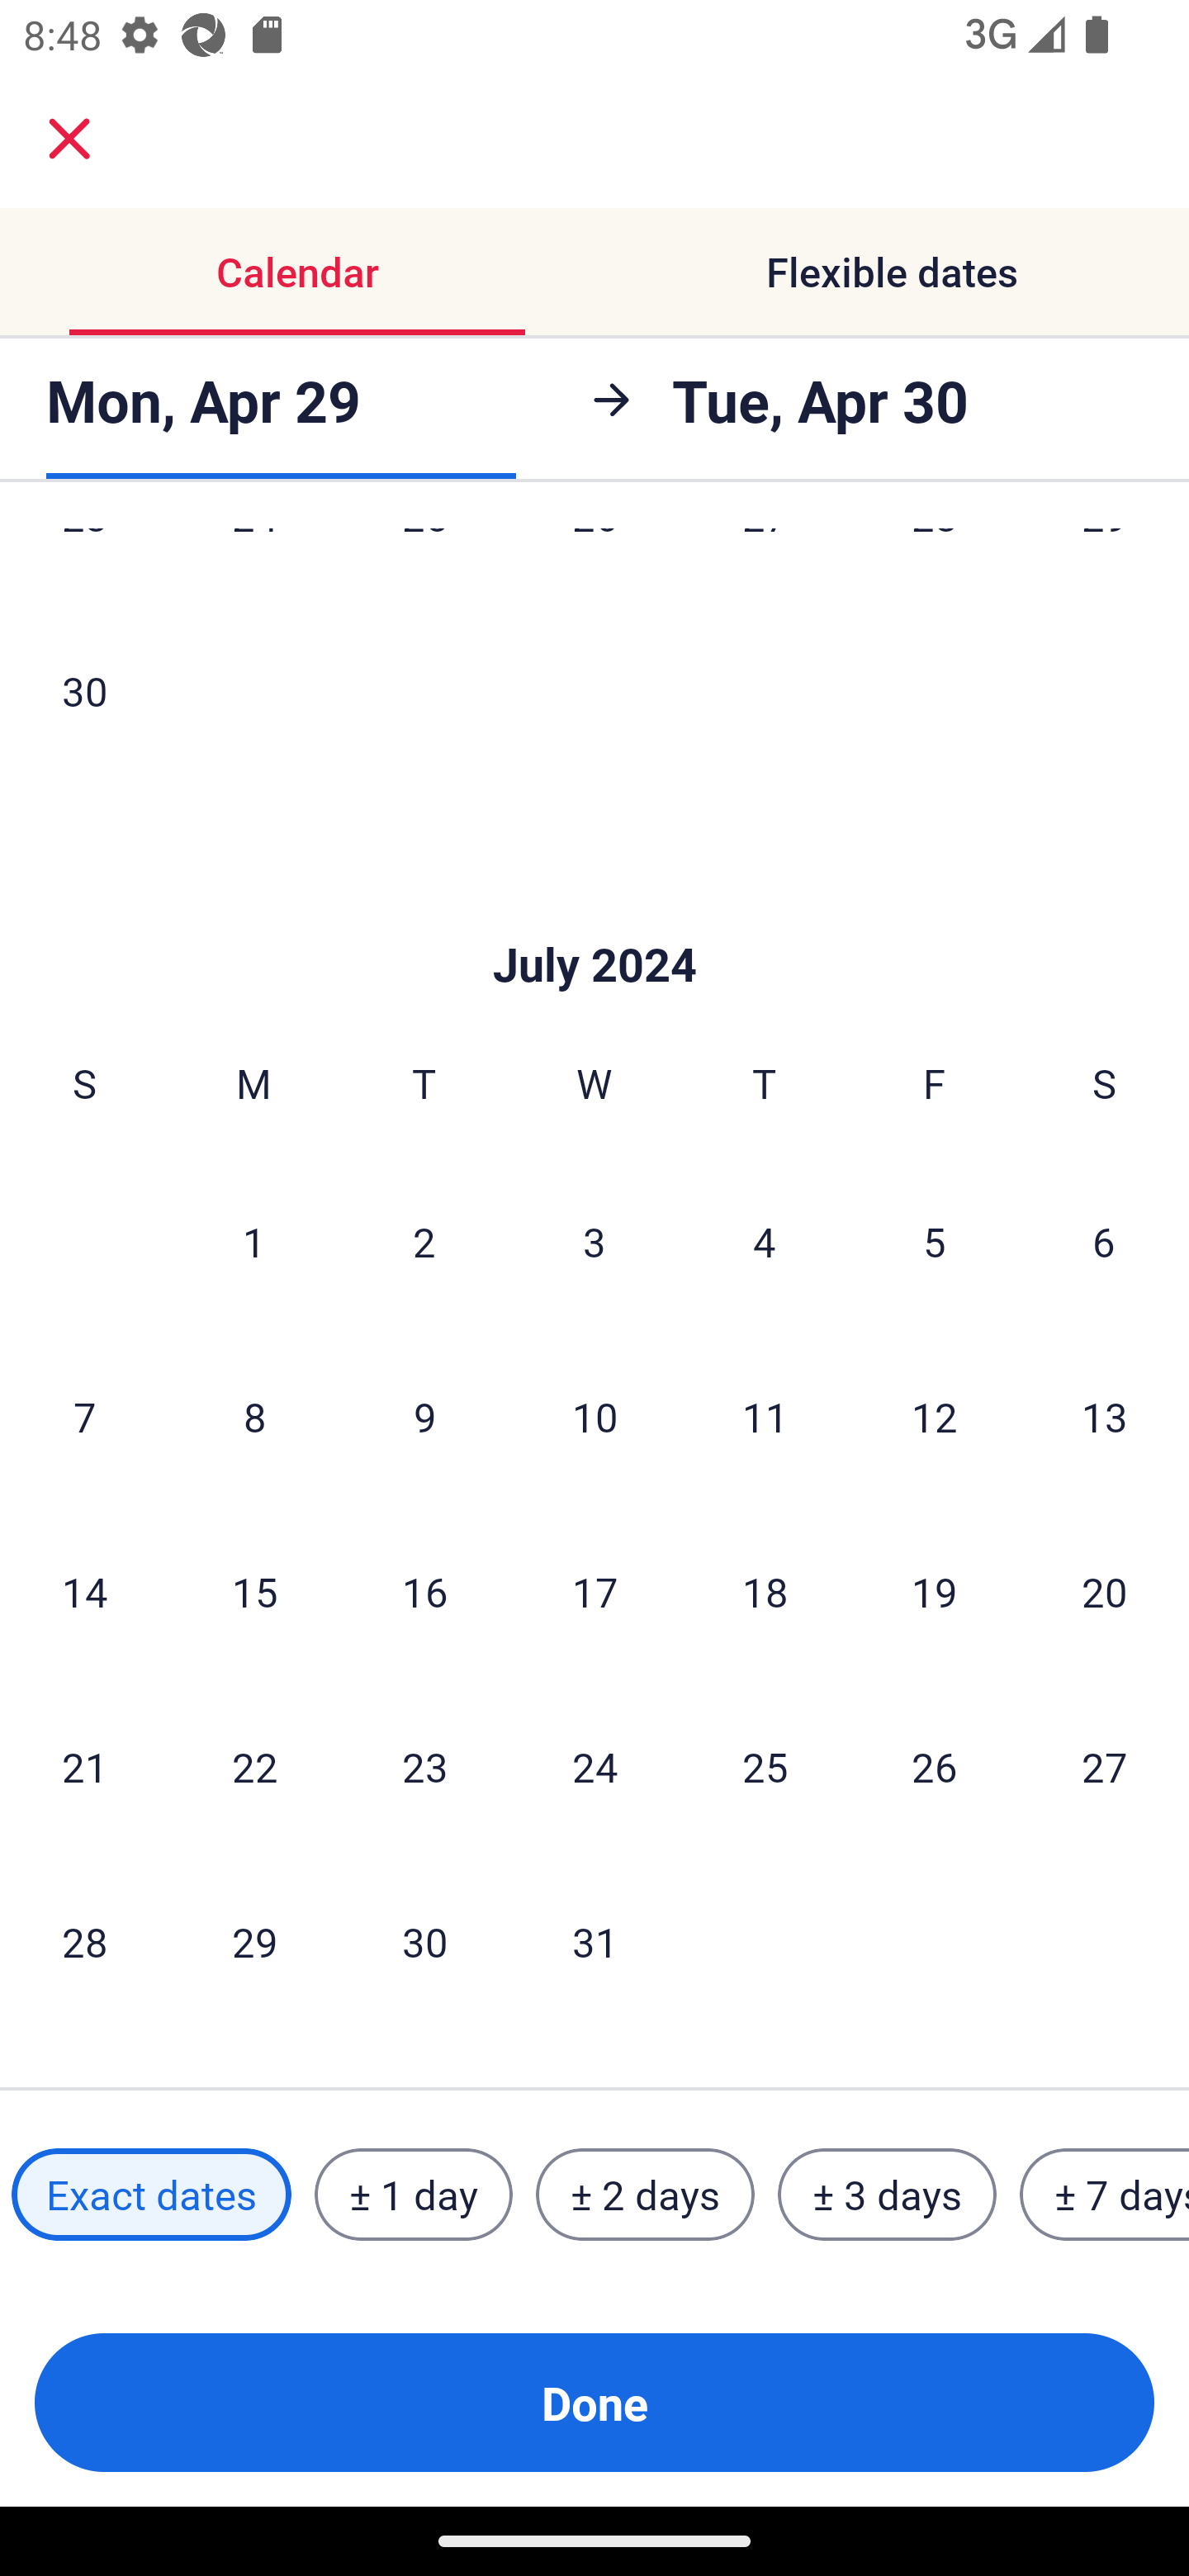 The image size is (1189, 2576). Describe the element at coordinates (253, 1241) in the screenshot. I see `1 Monday, July 1, 2024` at that location.